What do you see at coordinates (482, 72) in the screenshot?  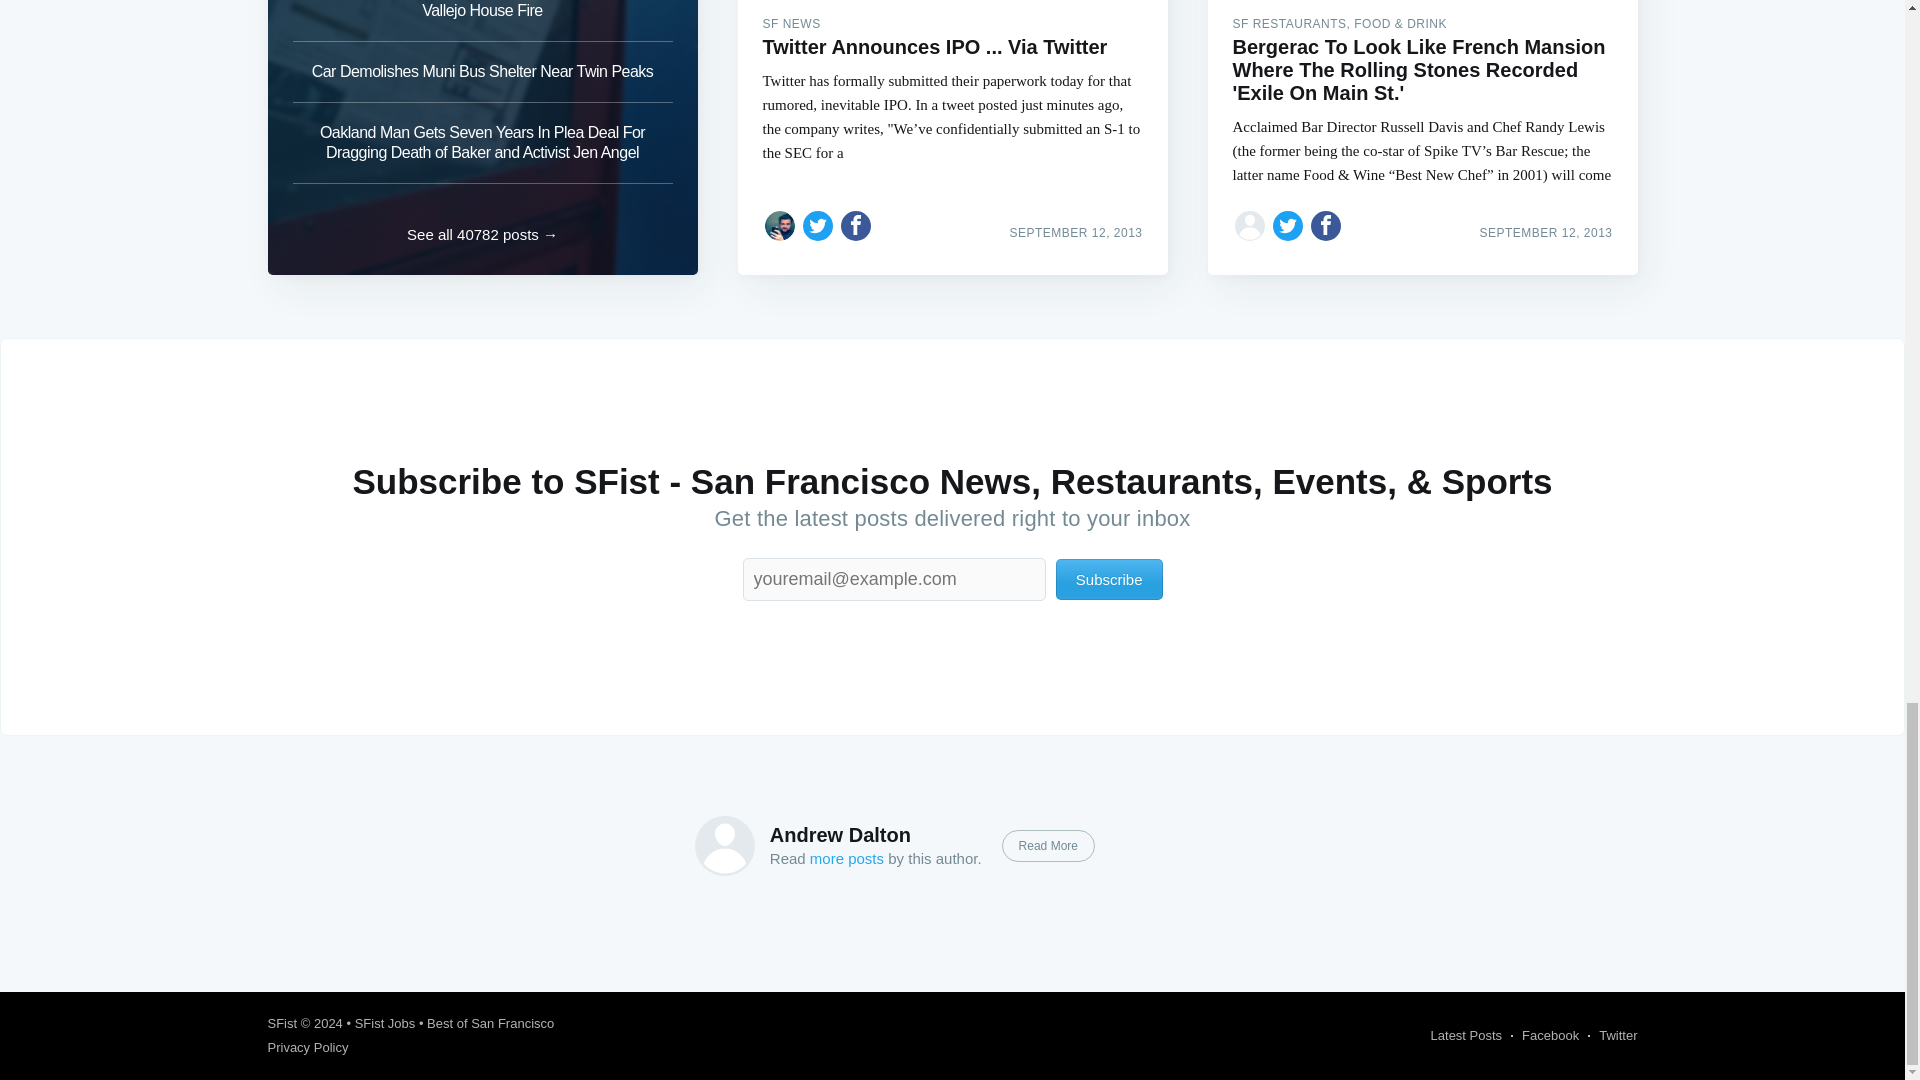 I see `Car Demolishes Muni Bus Shelter Near Twin Peaks` at bounding box center [482, 72].